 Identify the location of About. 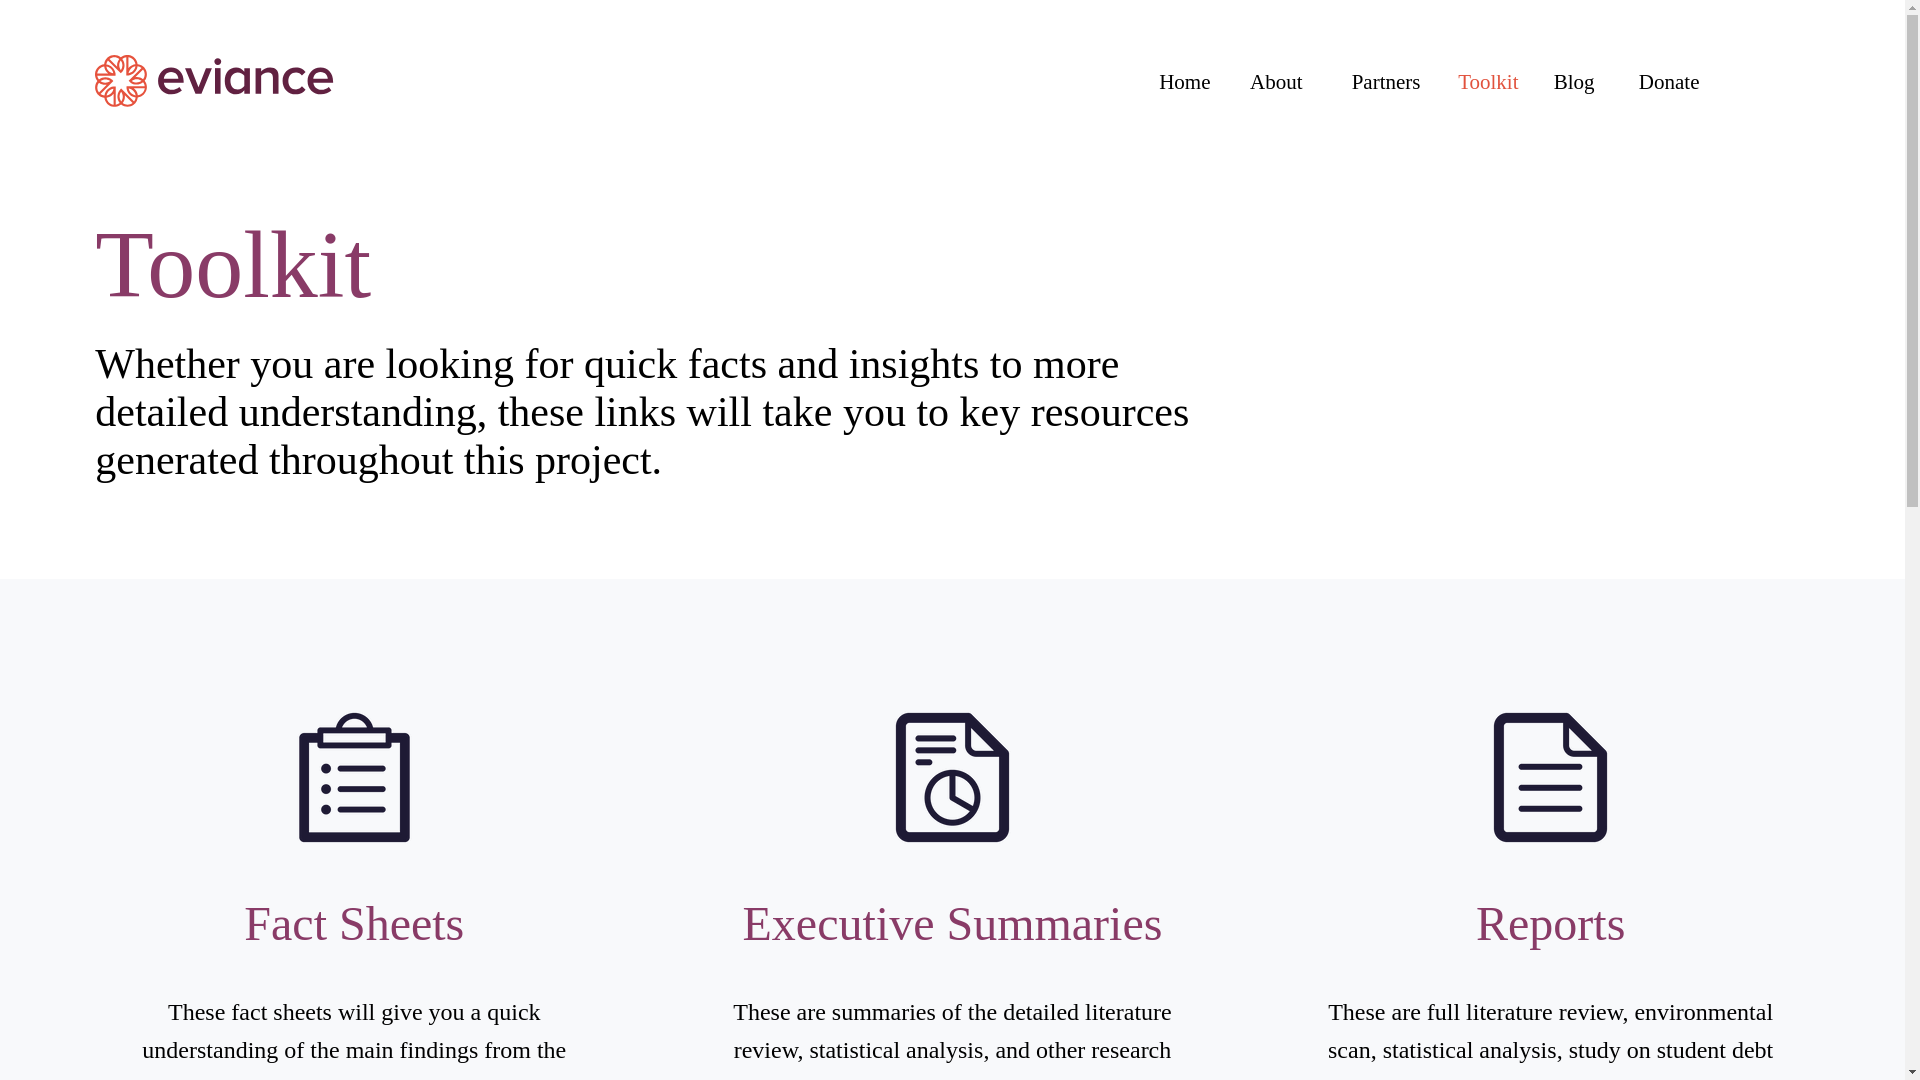
(1272, 82).